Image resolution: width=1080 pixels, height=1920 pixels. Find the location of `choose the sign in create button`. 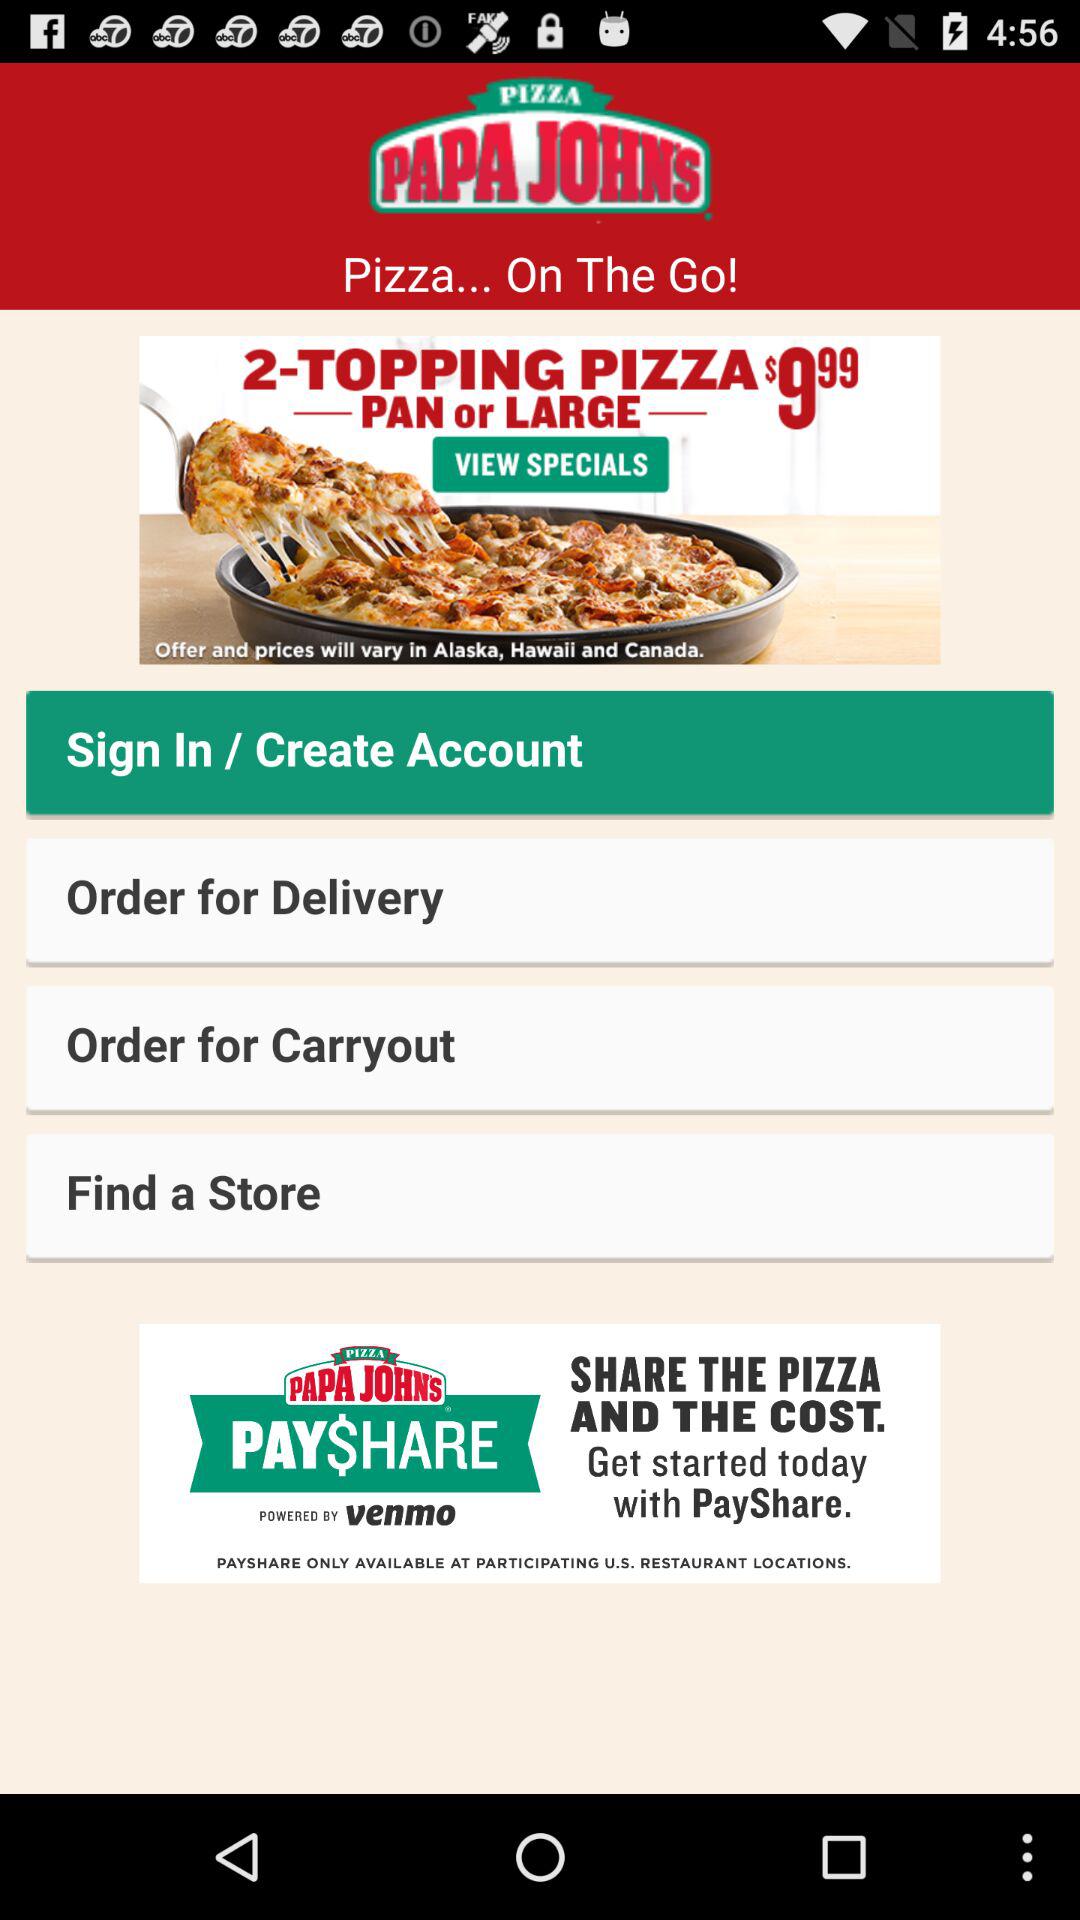

choose the sign in create button is located at coordinates (540, 754).